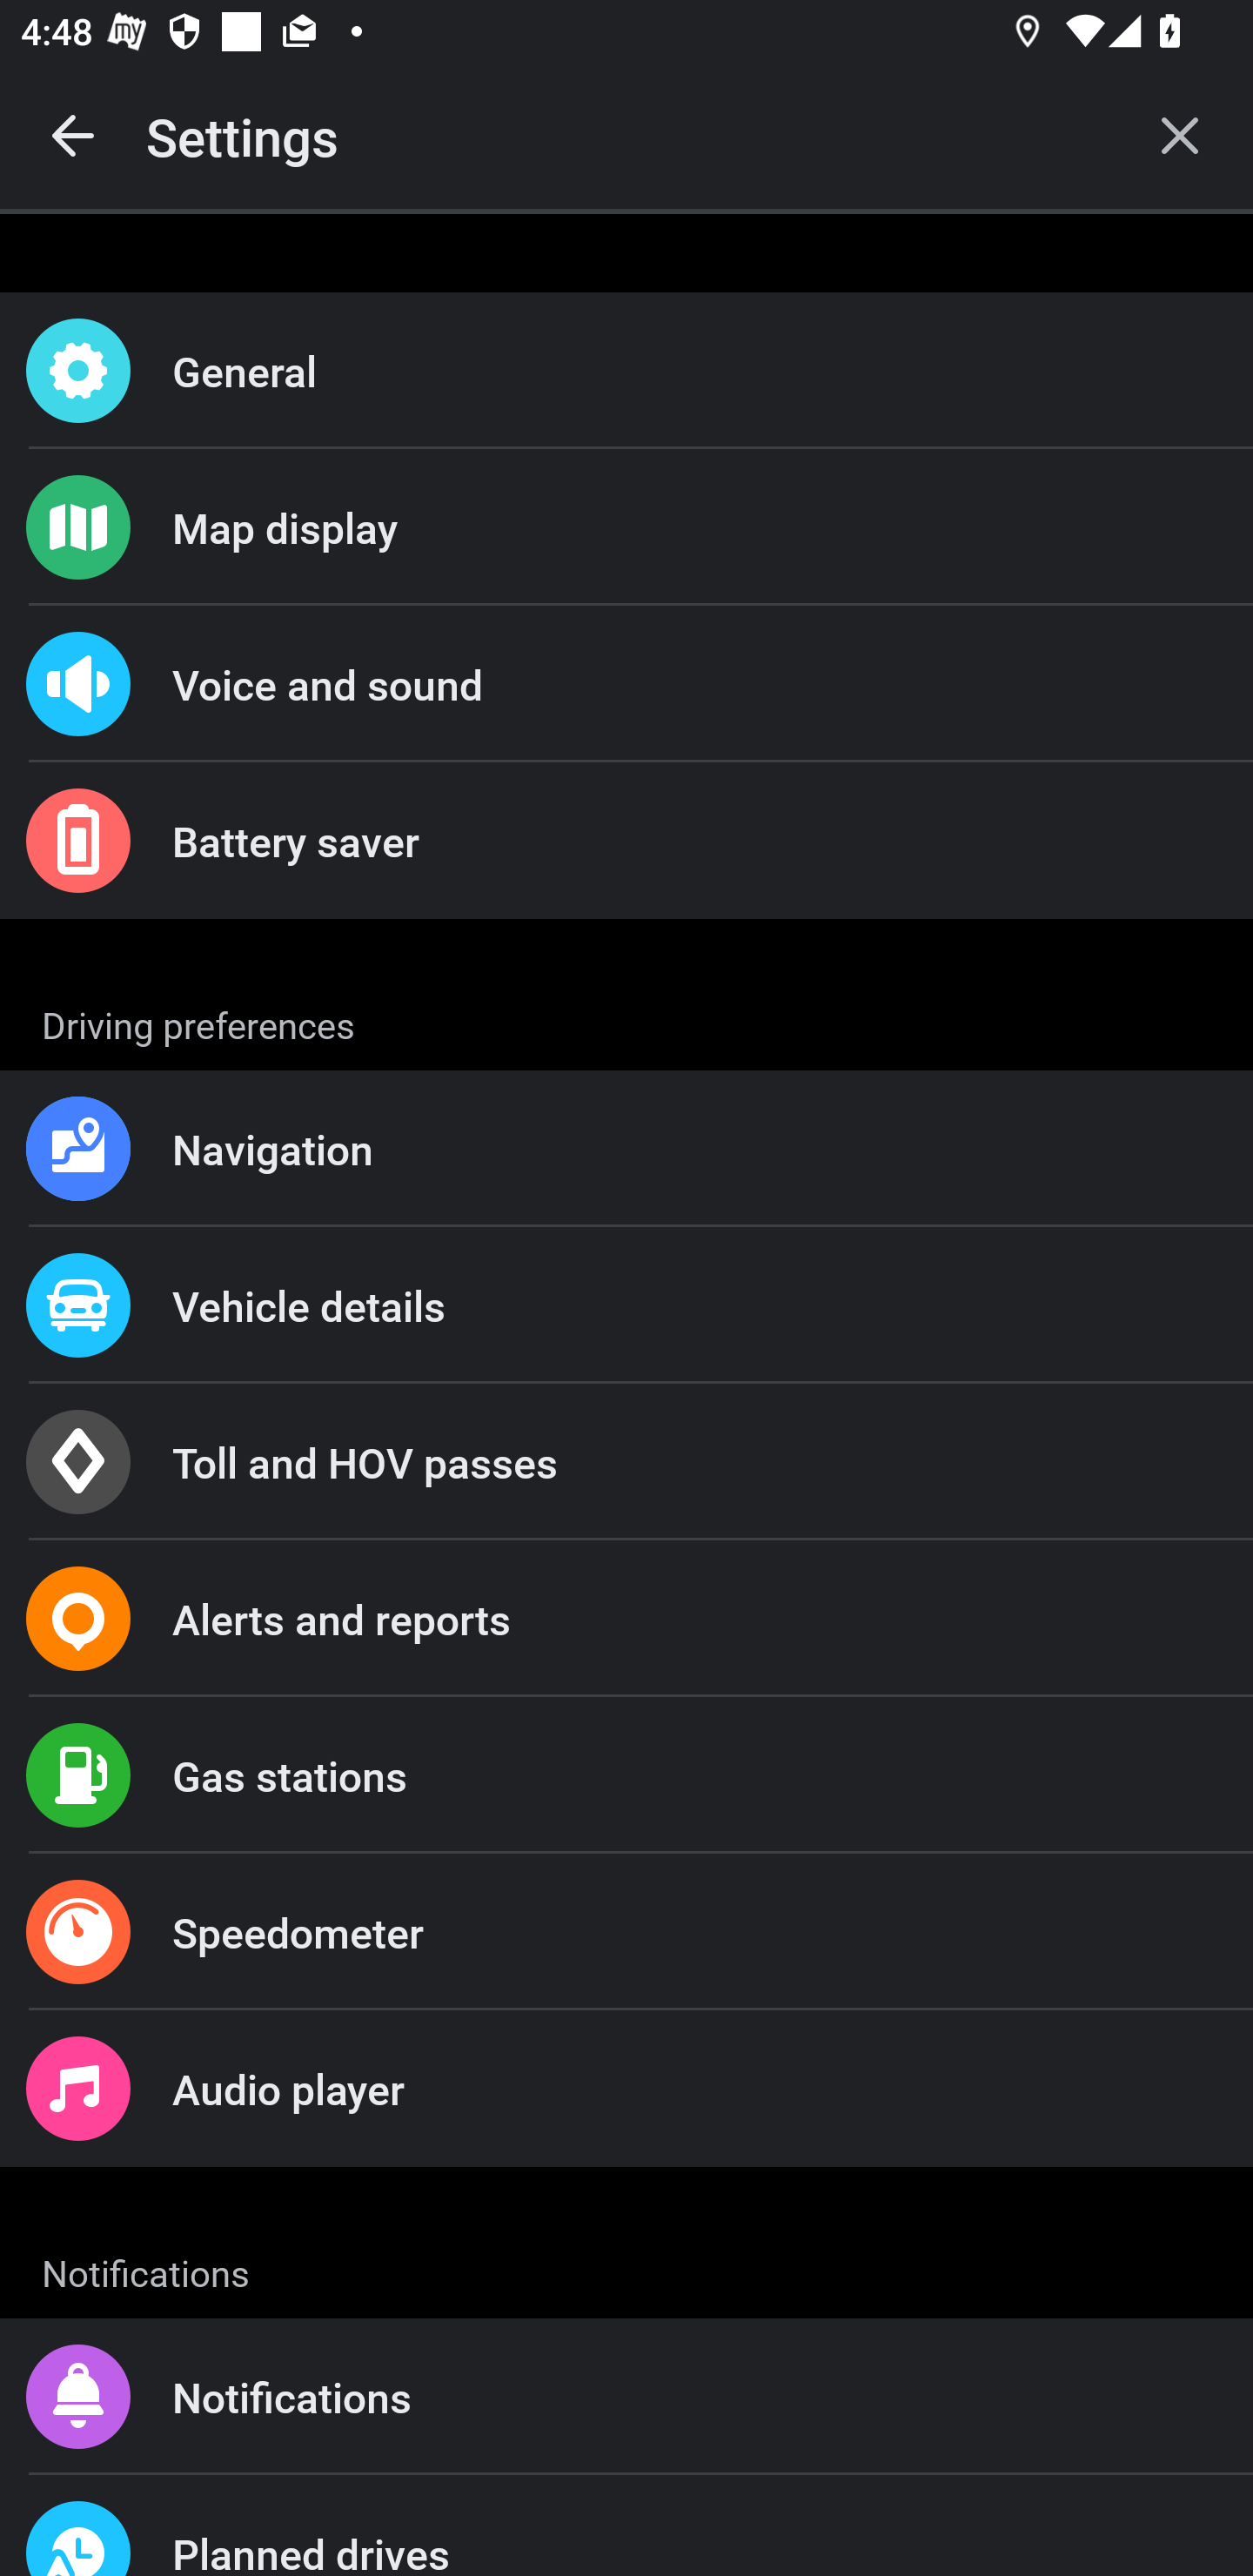 This screenshot has height=2576, width=1253. Describe the element at coordinates (626, 371) in the screenshot. I see `General` at that location.